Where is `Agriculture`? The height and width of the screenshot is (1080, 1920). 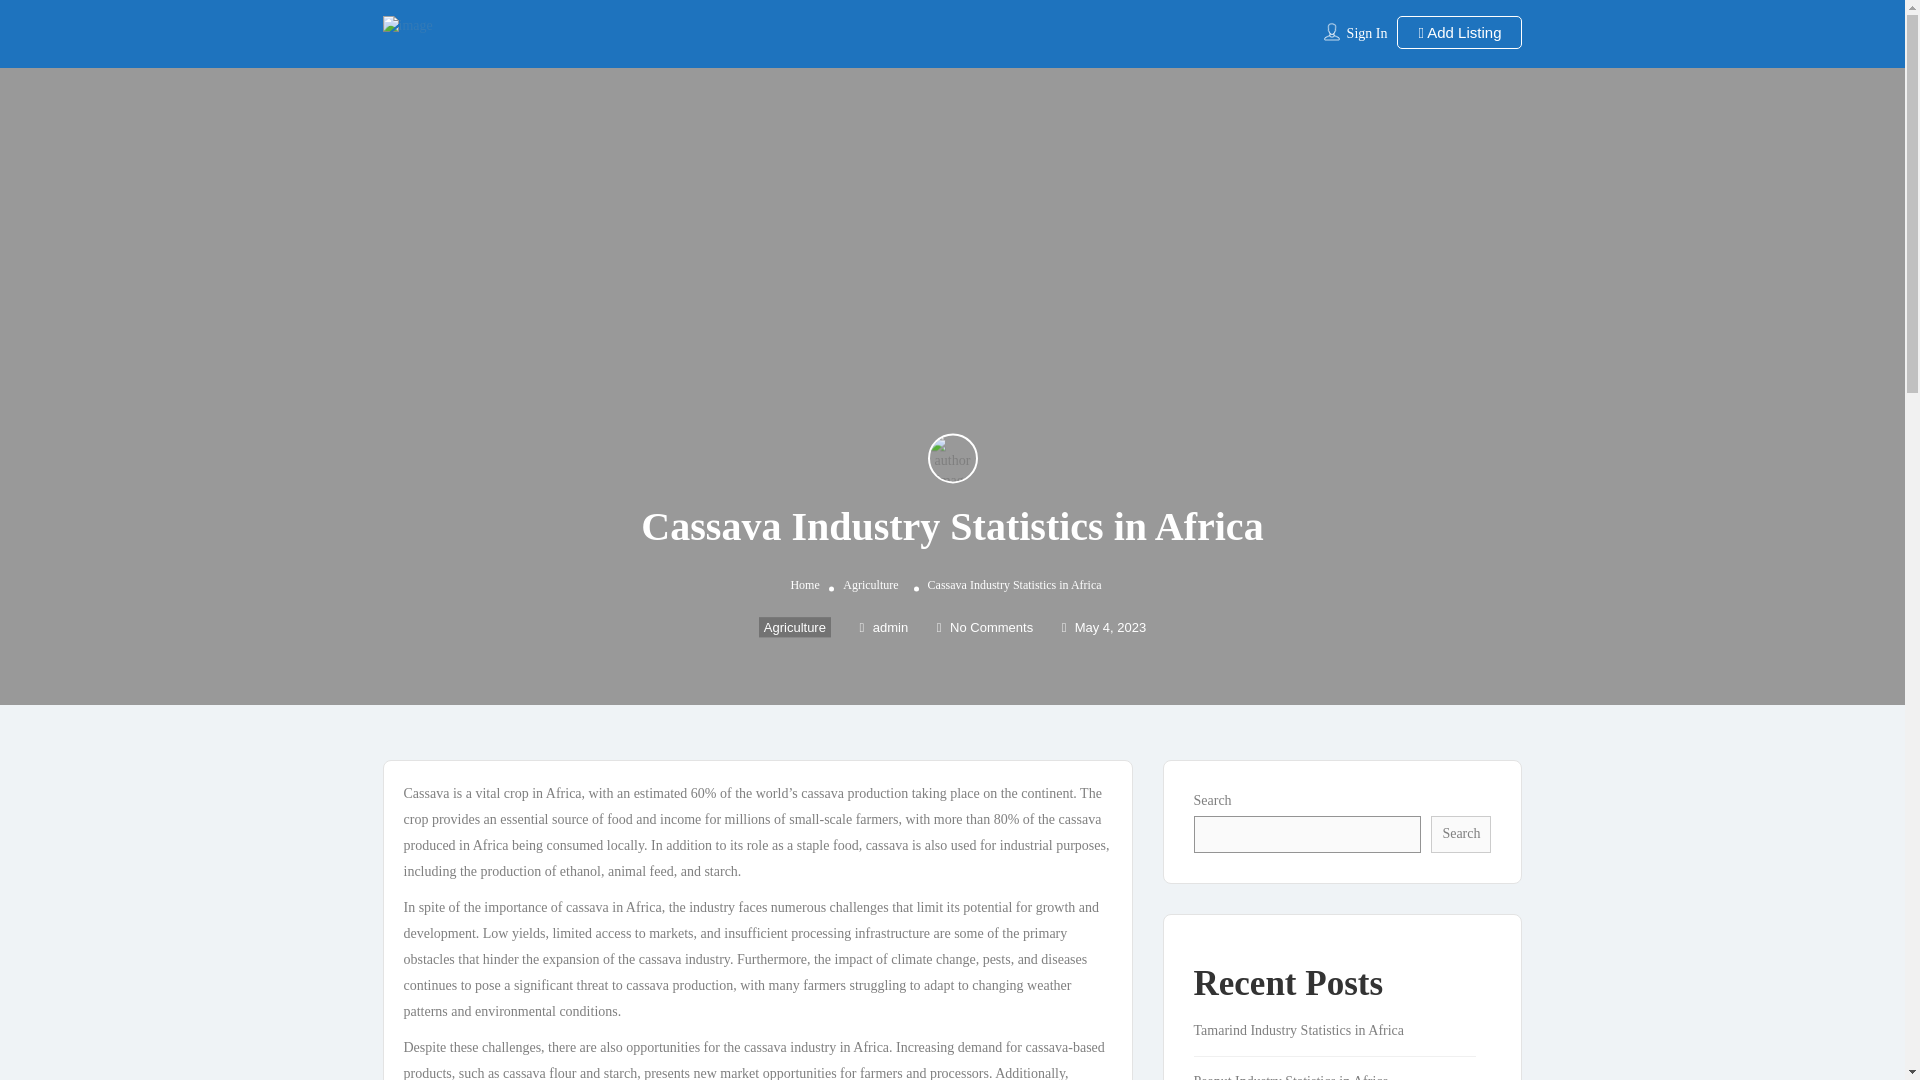
Agriculture is located at coordinates (870, 584).